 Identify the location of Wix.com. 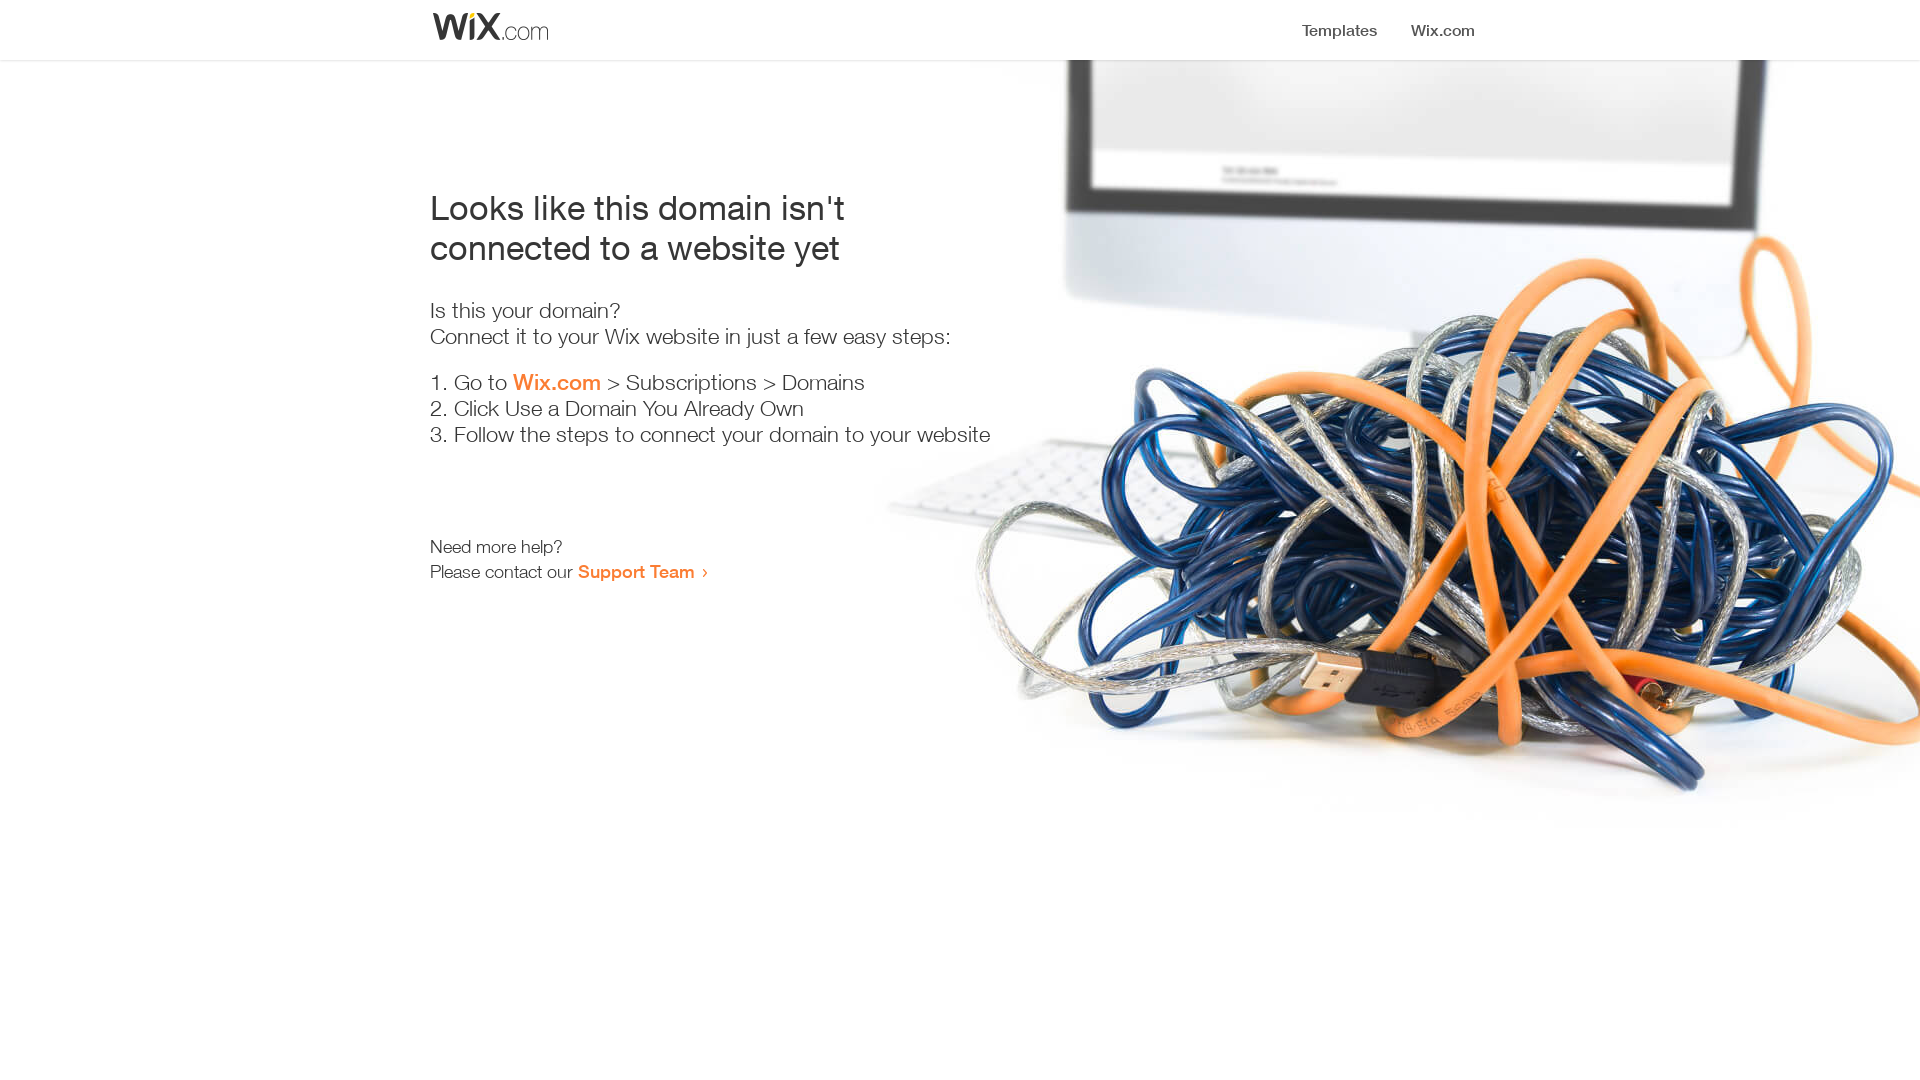
(557, 382).